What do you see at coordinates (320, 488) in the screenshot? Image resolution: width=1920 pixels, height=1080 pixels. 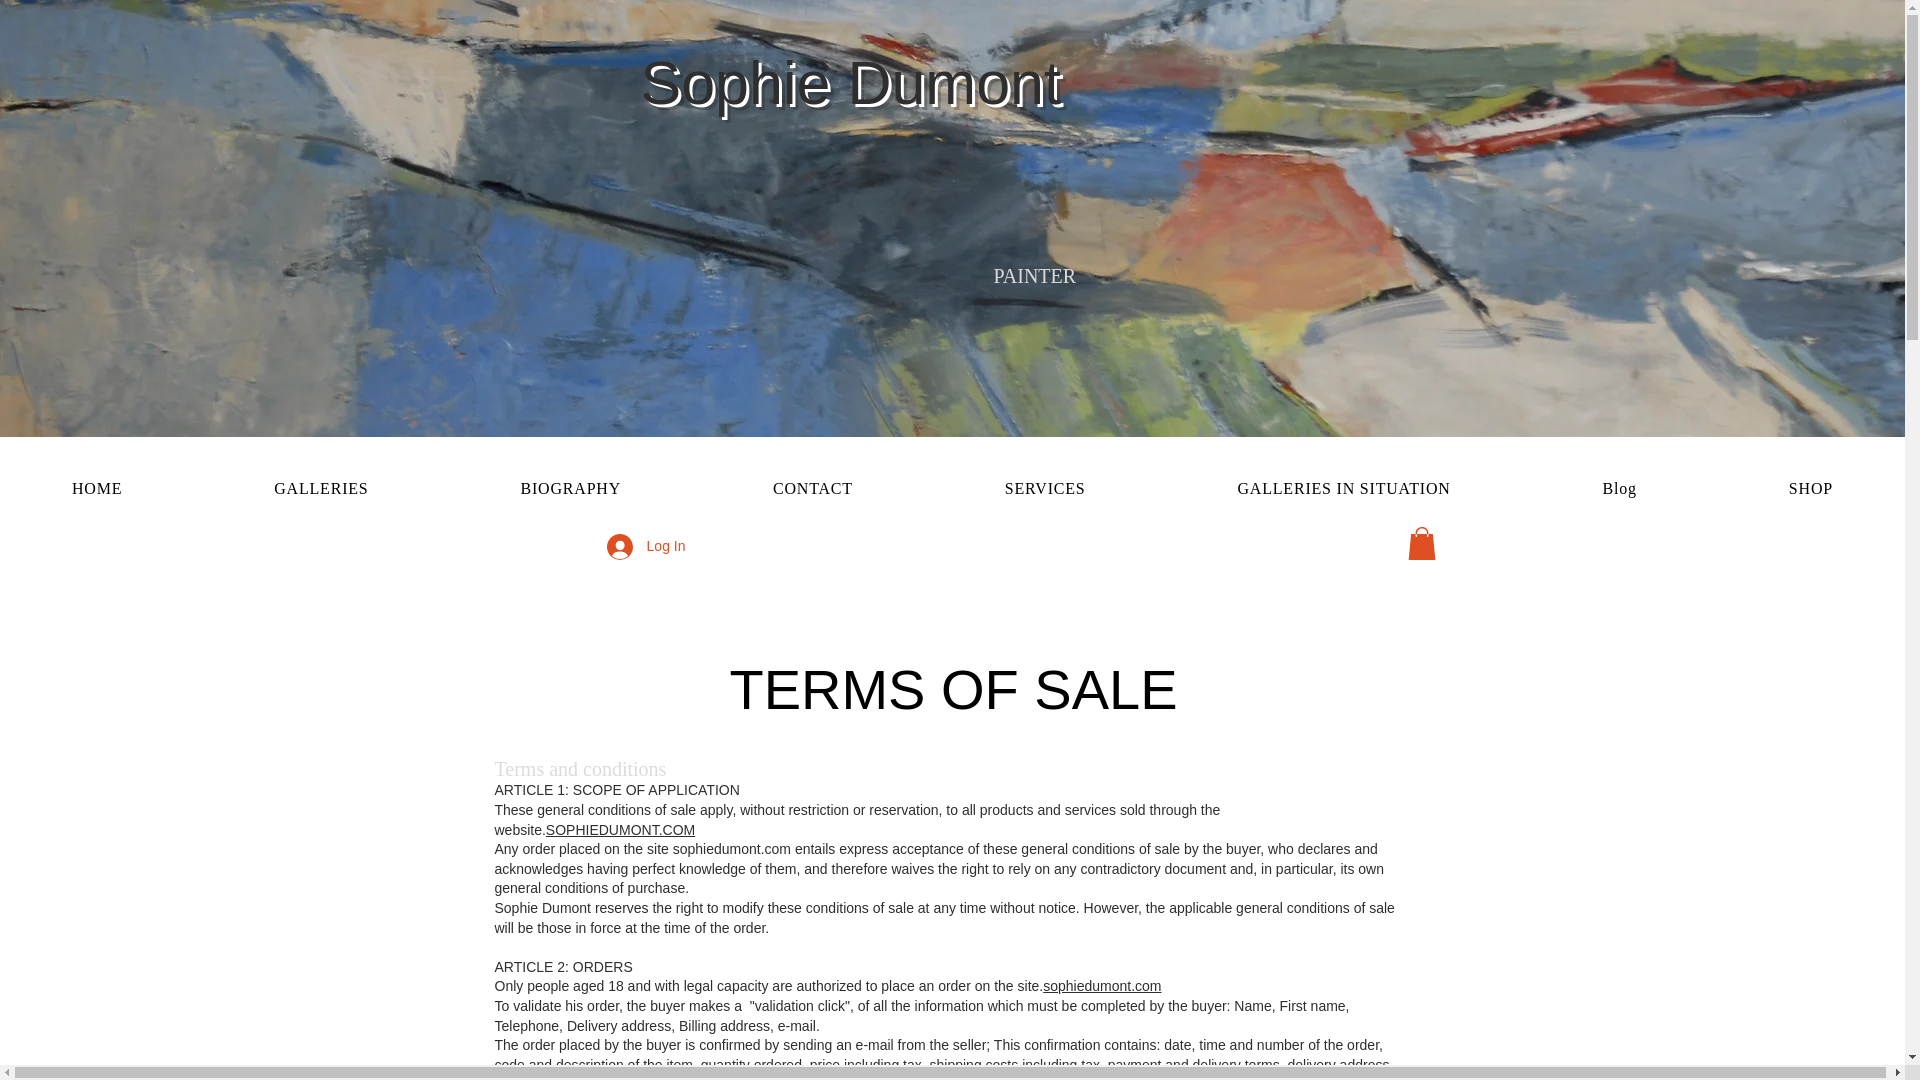 I see `GALLERIES` at bounding box center [320, 488].